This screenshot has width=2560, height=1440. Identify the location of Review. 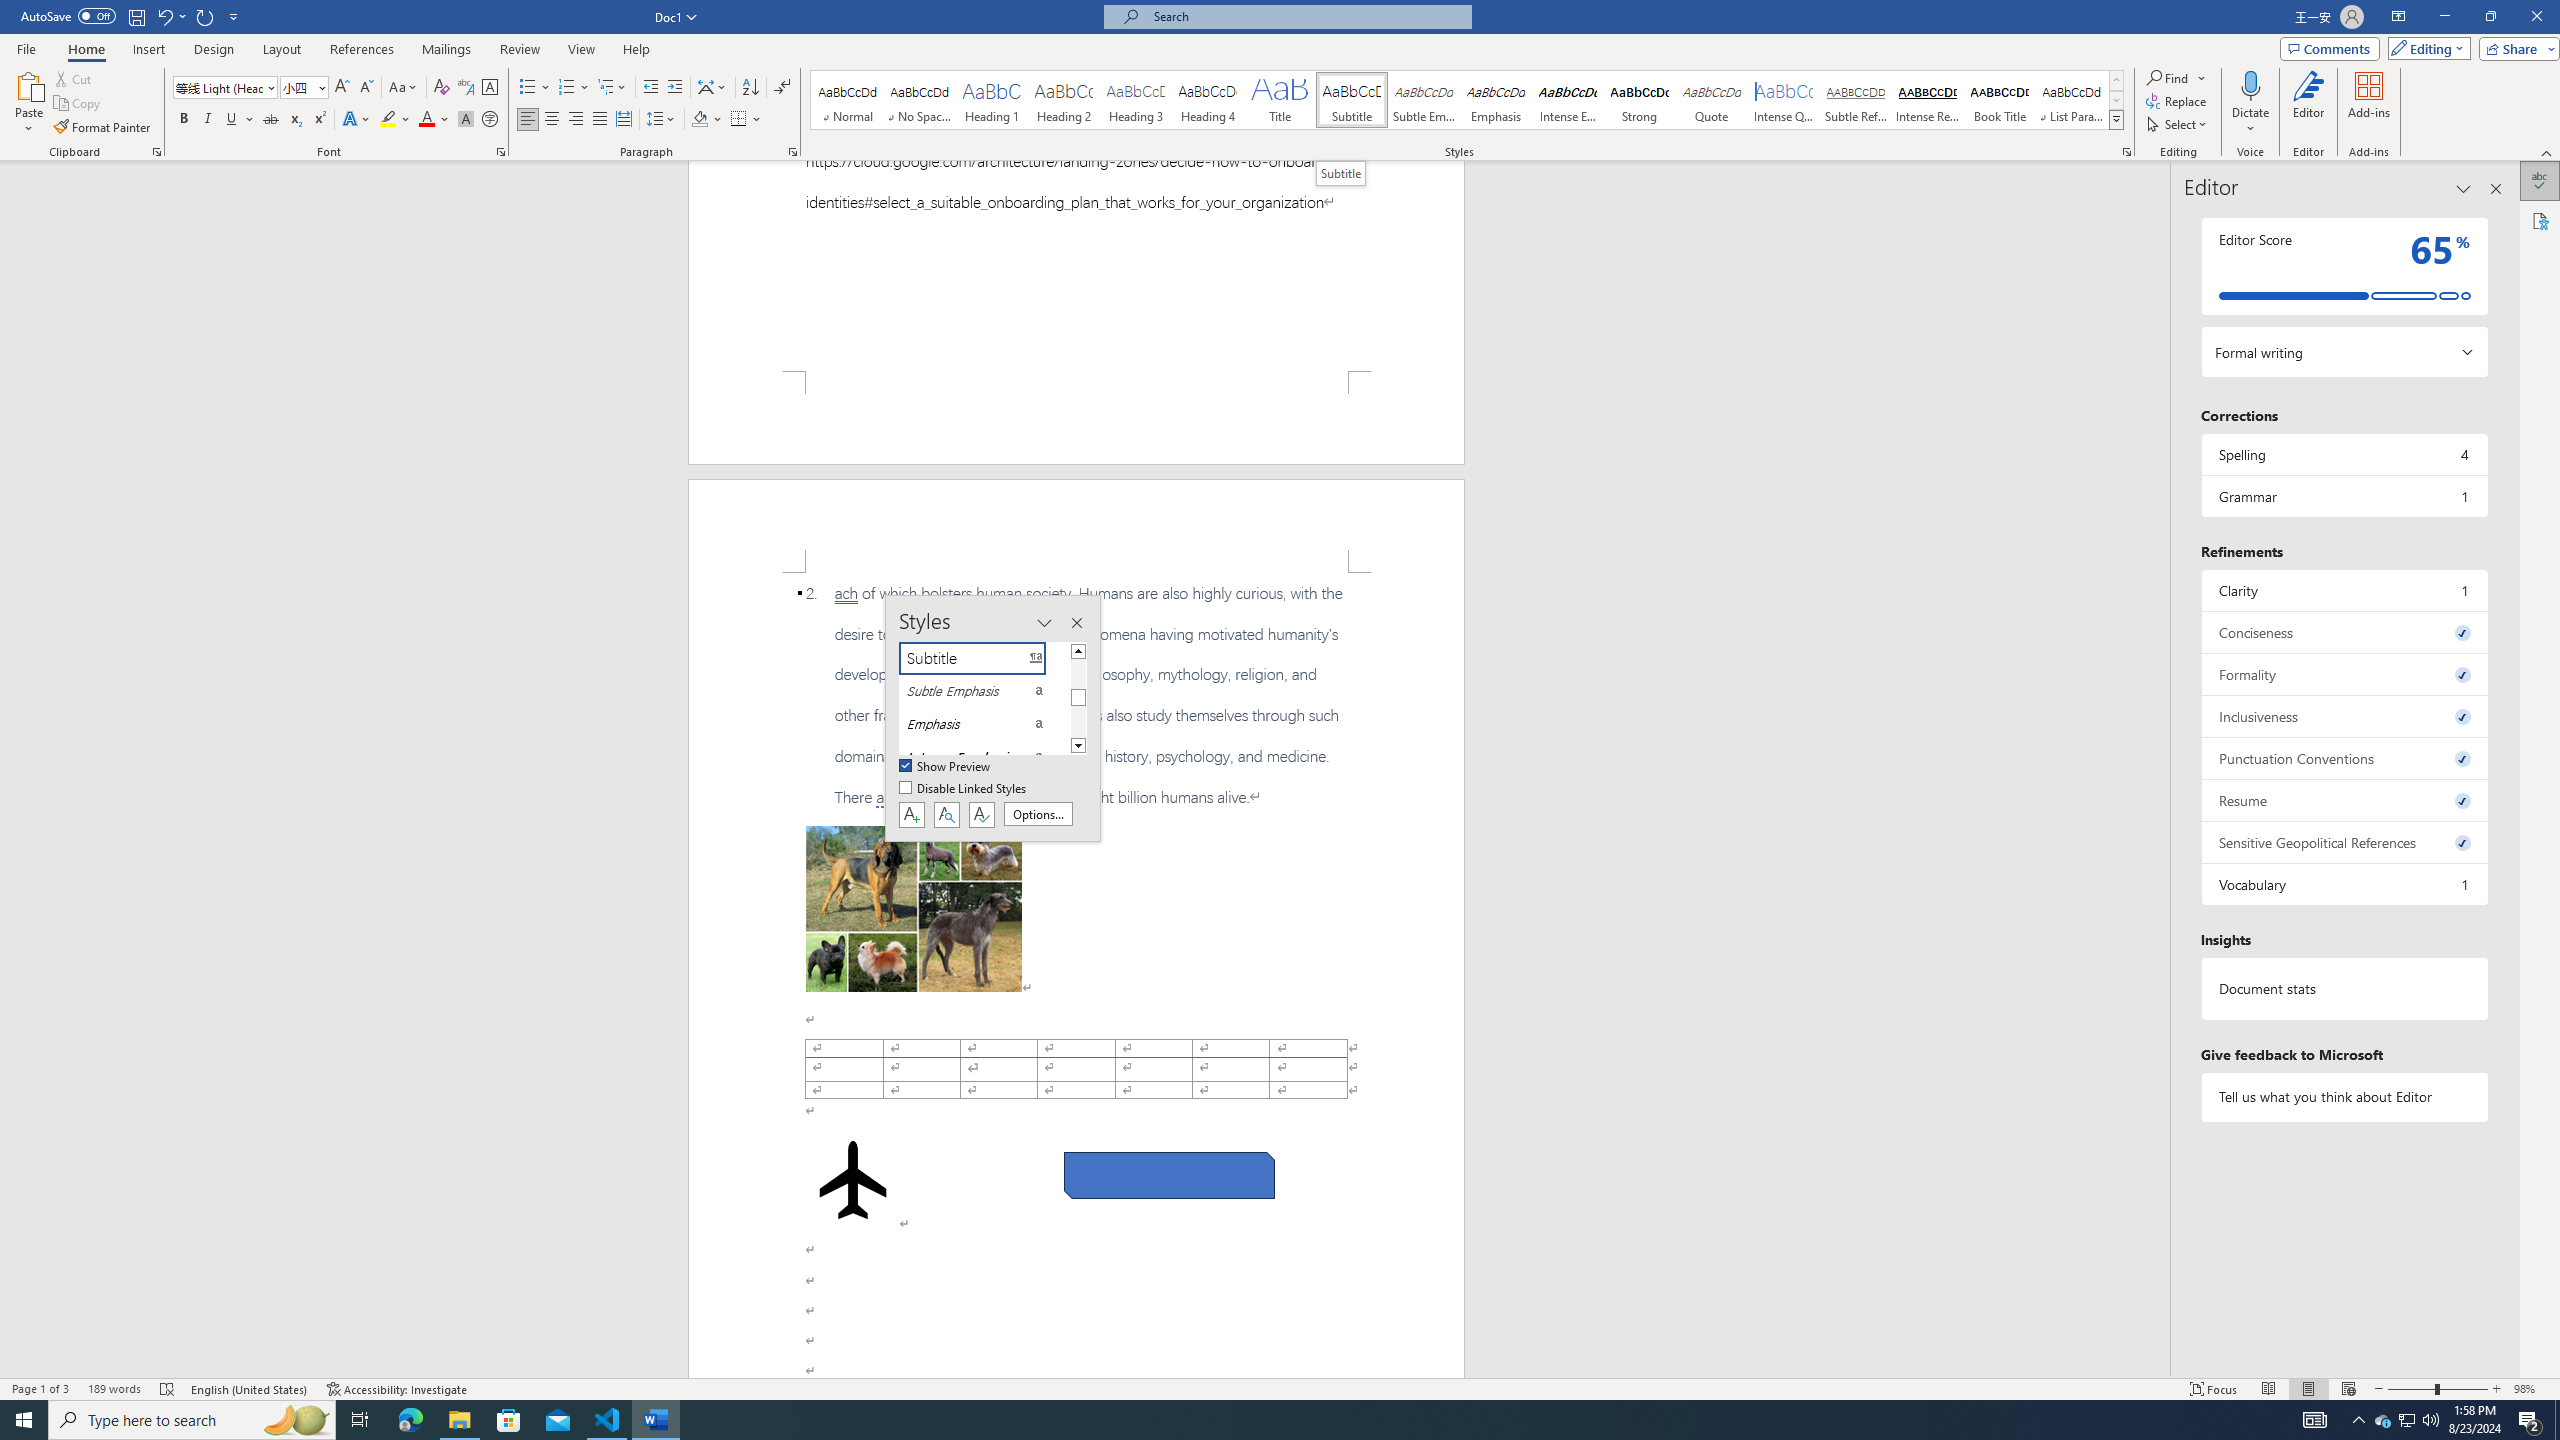
(519, 49).